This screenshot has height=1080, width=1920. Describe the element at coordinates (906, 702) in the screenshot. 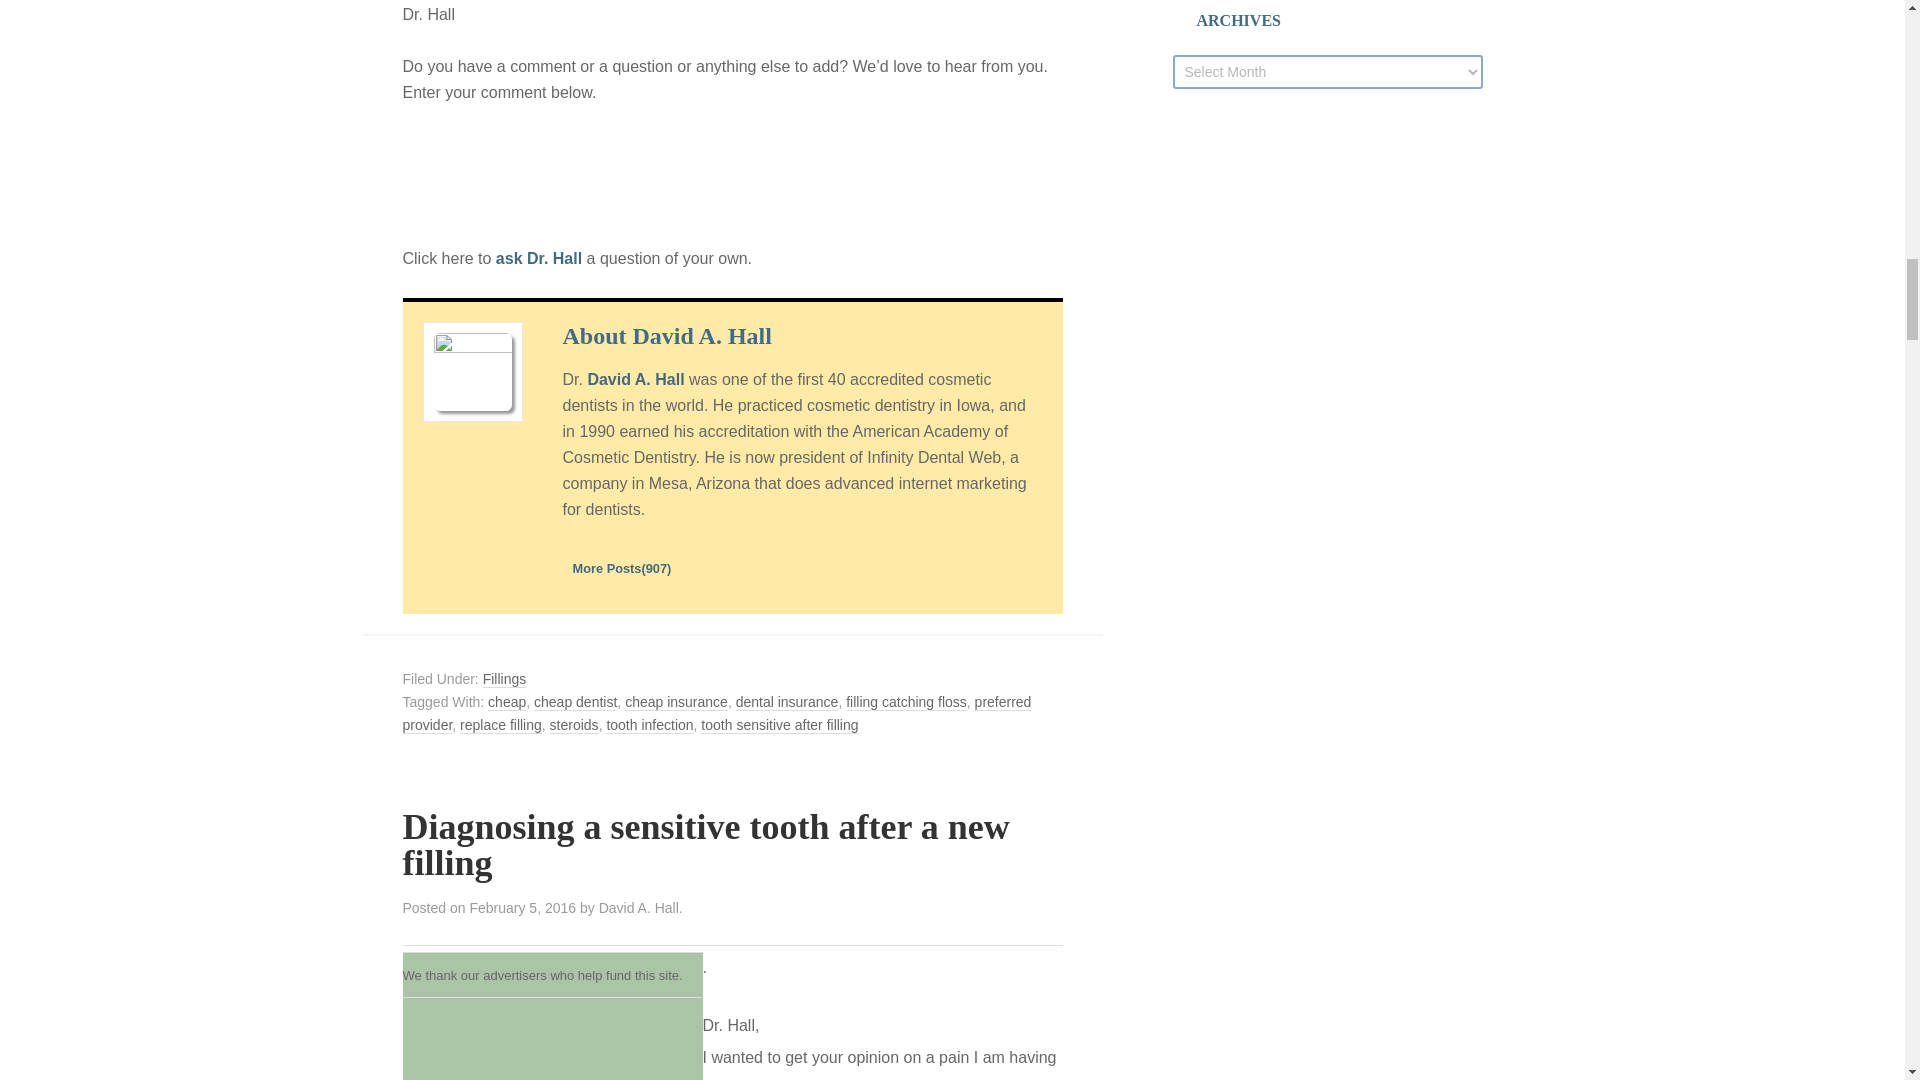

I see `filling catching floss` at that location.